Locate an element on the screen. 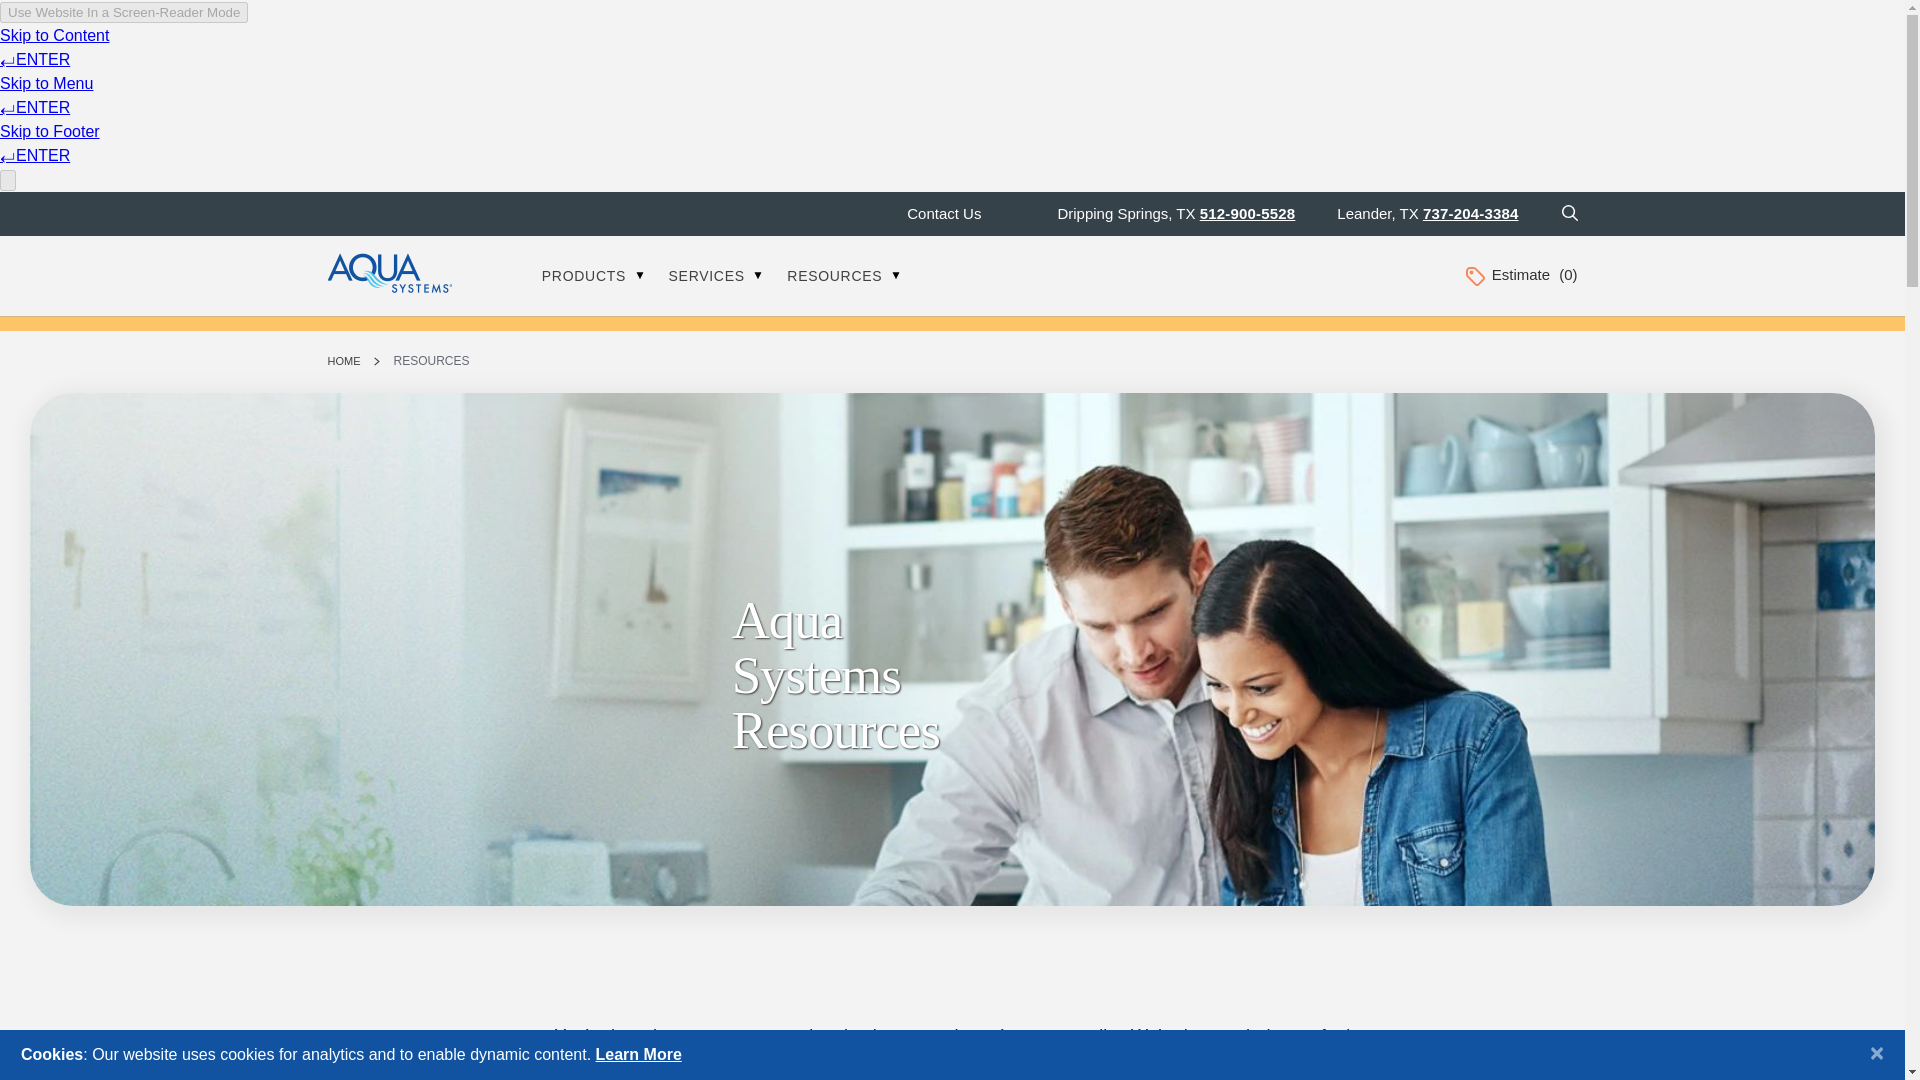 The width and height of the screenshot is (1920, 1080). PRODUCTS is located at coordinates (594, 275).